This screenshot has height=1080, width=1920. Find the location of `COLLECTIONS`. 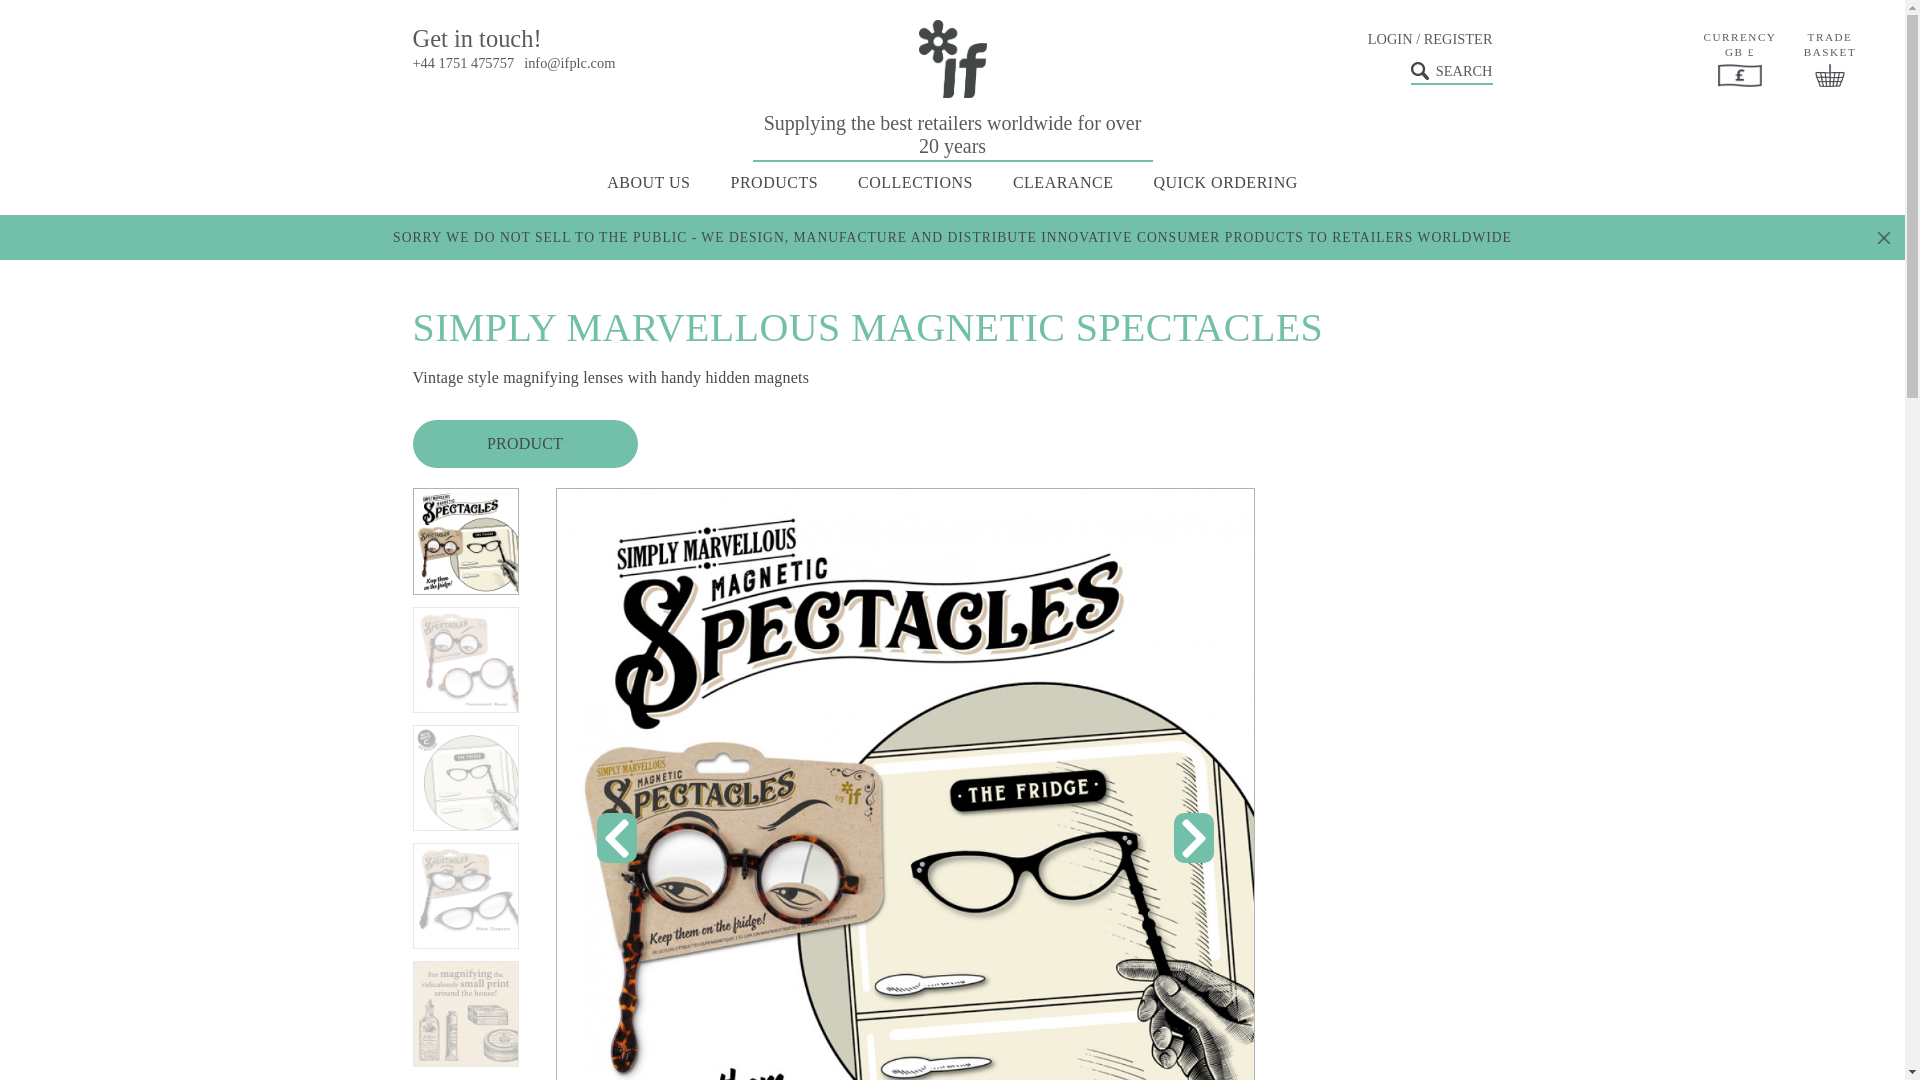

COLLECTIONS is located at coordinates (916, 182).